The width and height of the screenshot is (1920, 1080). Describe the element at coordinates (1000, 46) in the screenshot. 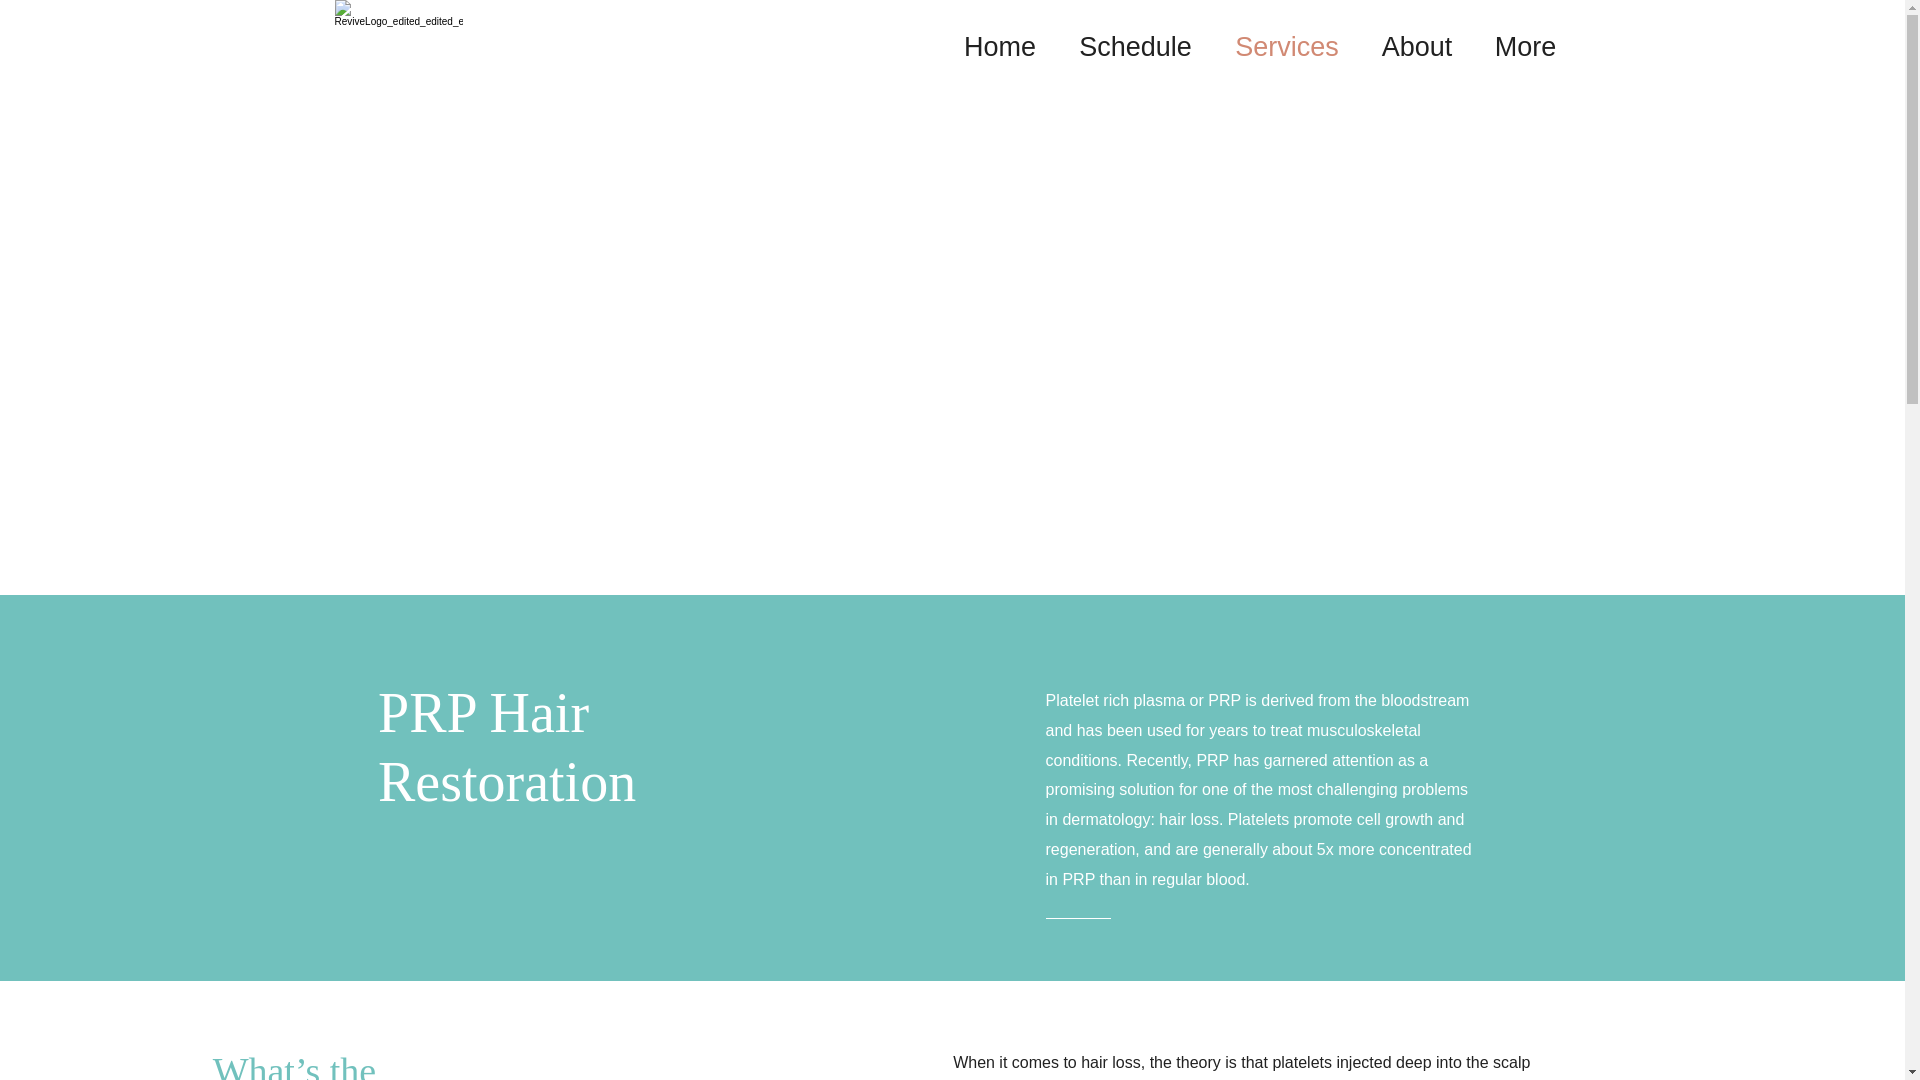

I see `Home` at that location.